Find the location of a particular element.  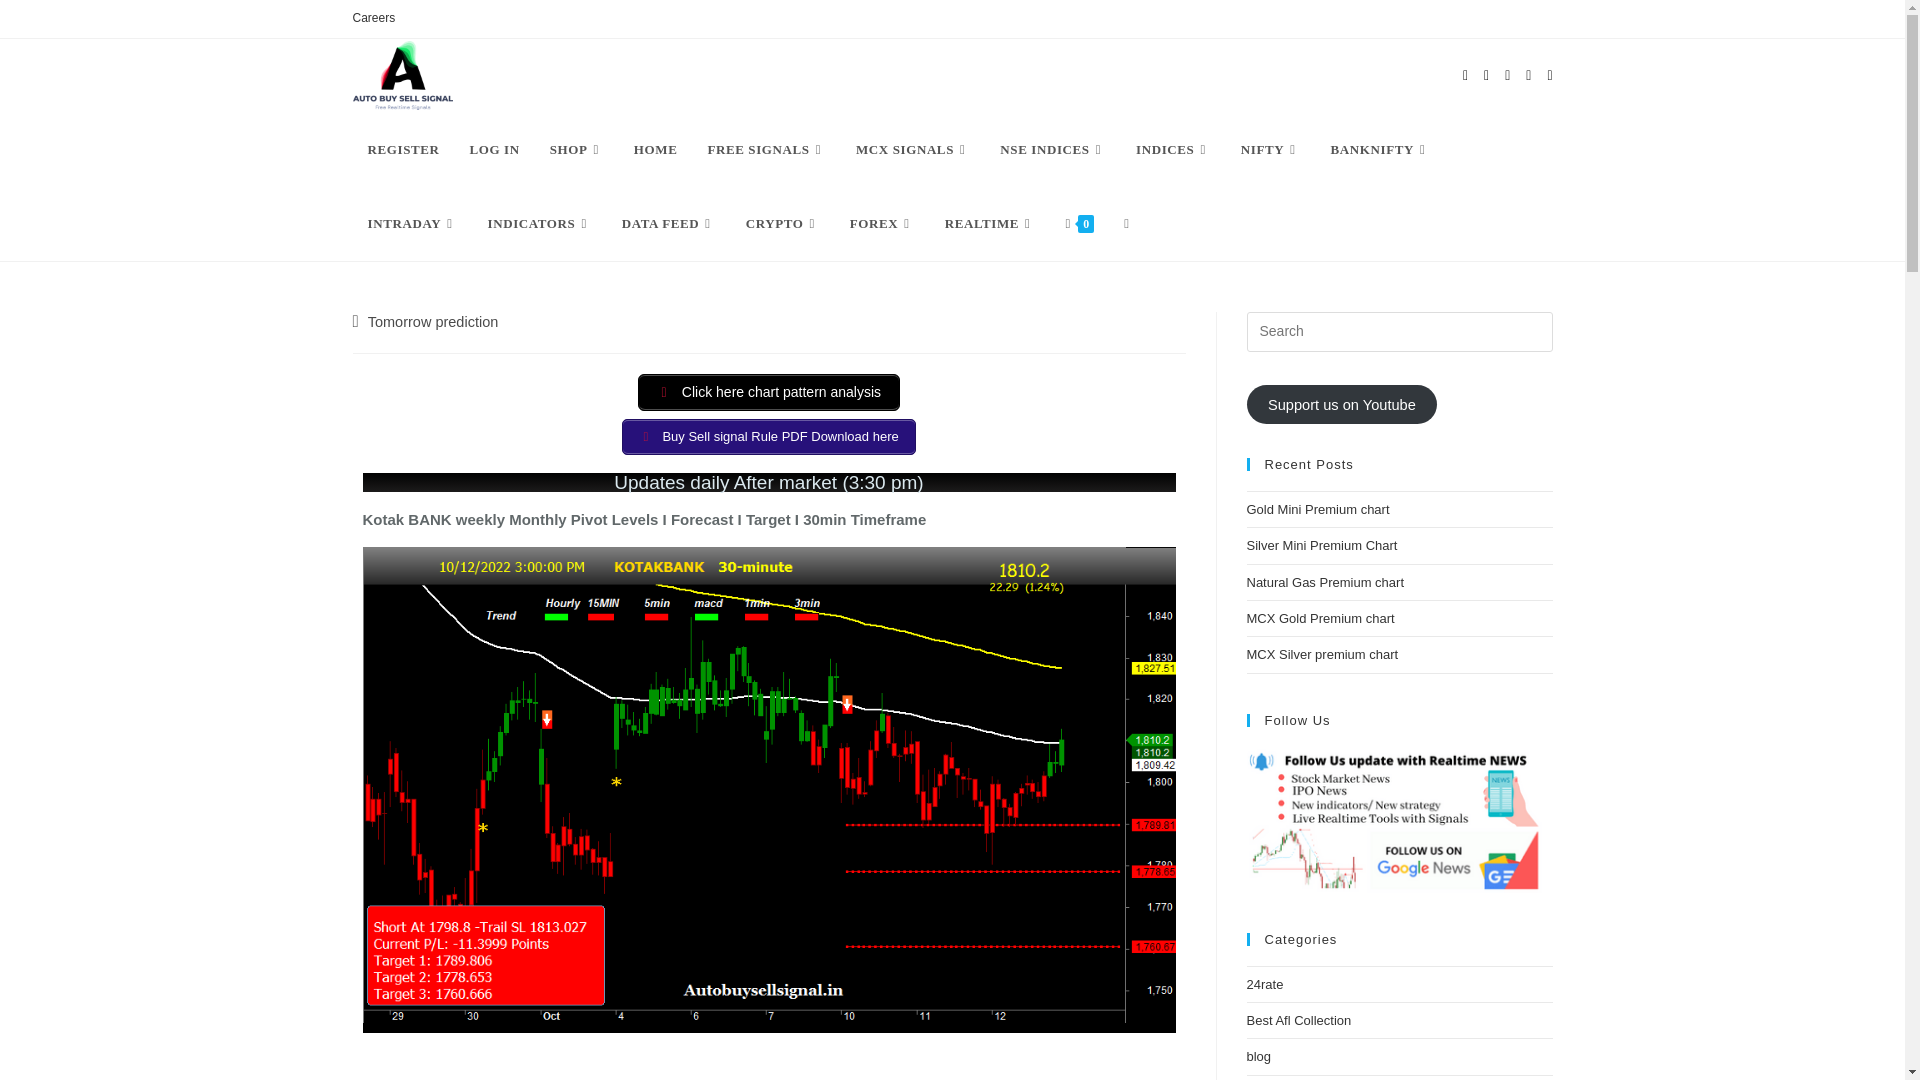

SHOP is located at coordinates (576, 150).